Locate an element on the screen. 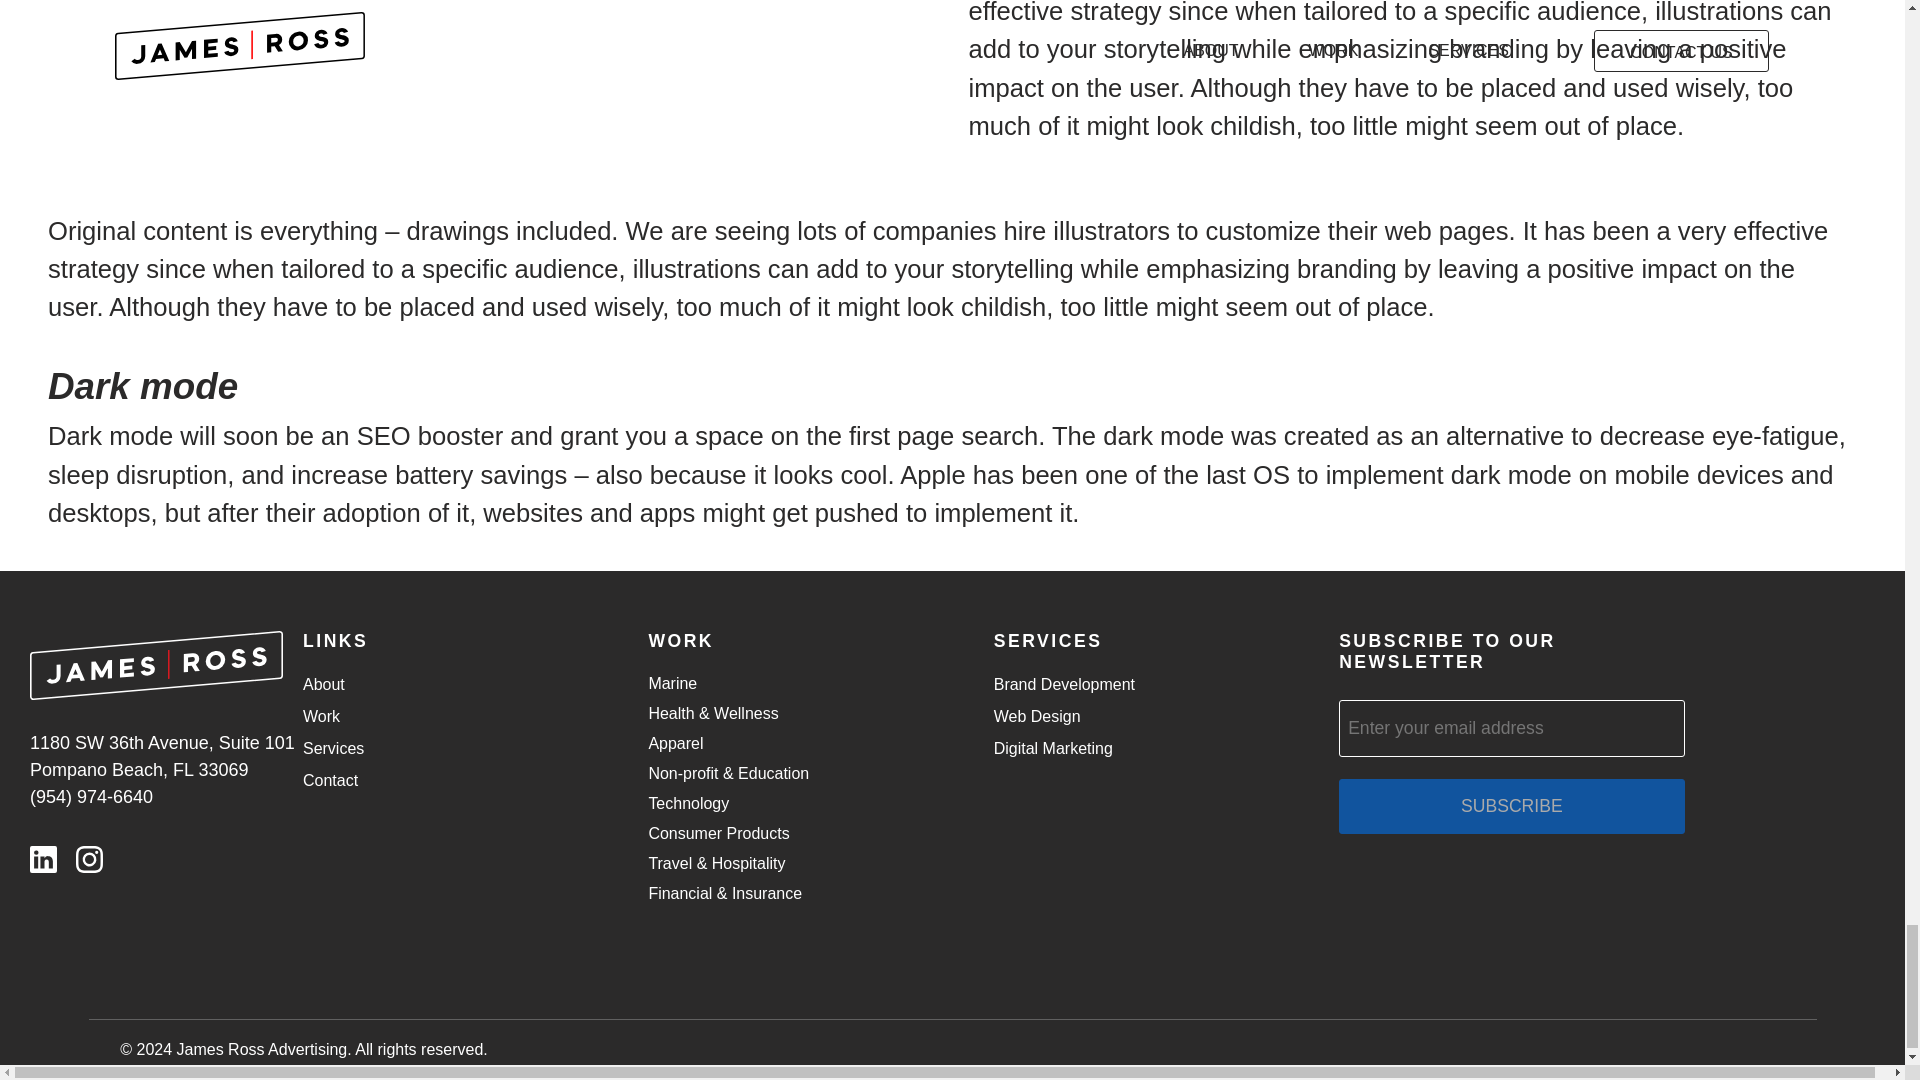 This screenshot has width=1920, height=1080. About is located at coordinates (324, 684).